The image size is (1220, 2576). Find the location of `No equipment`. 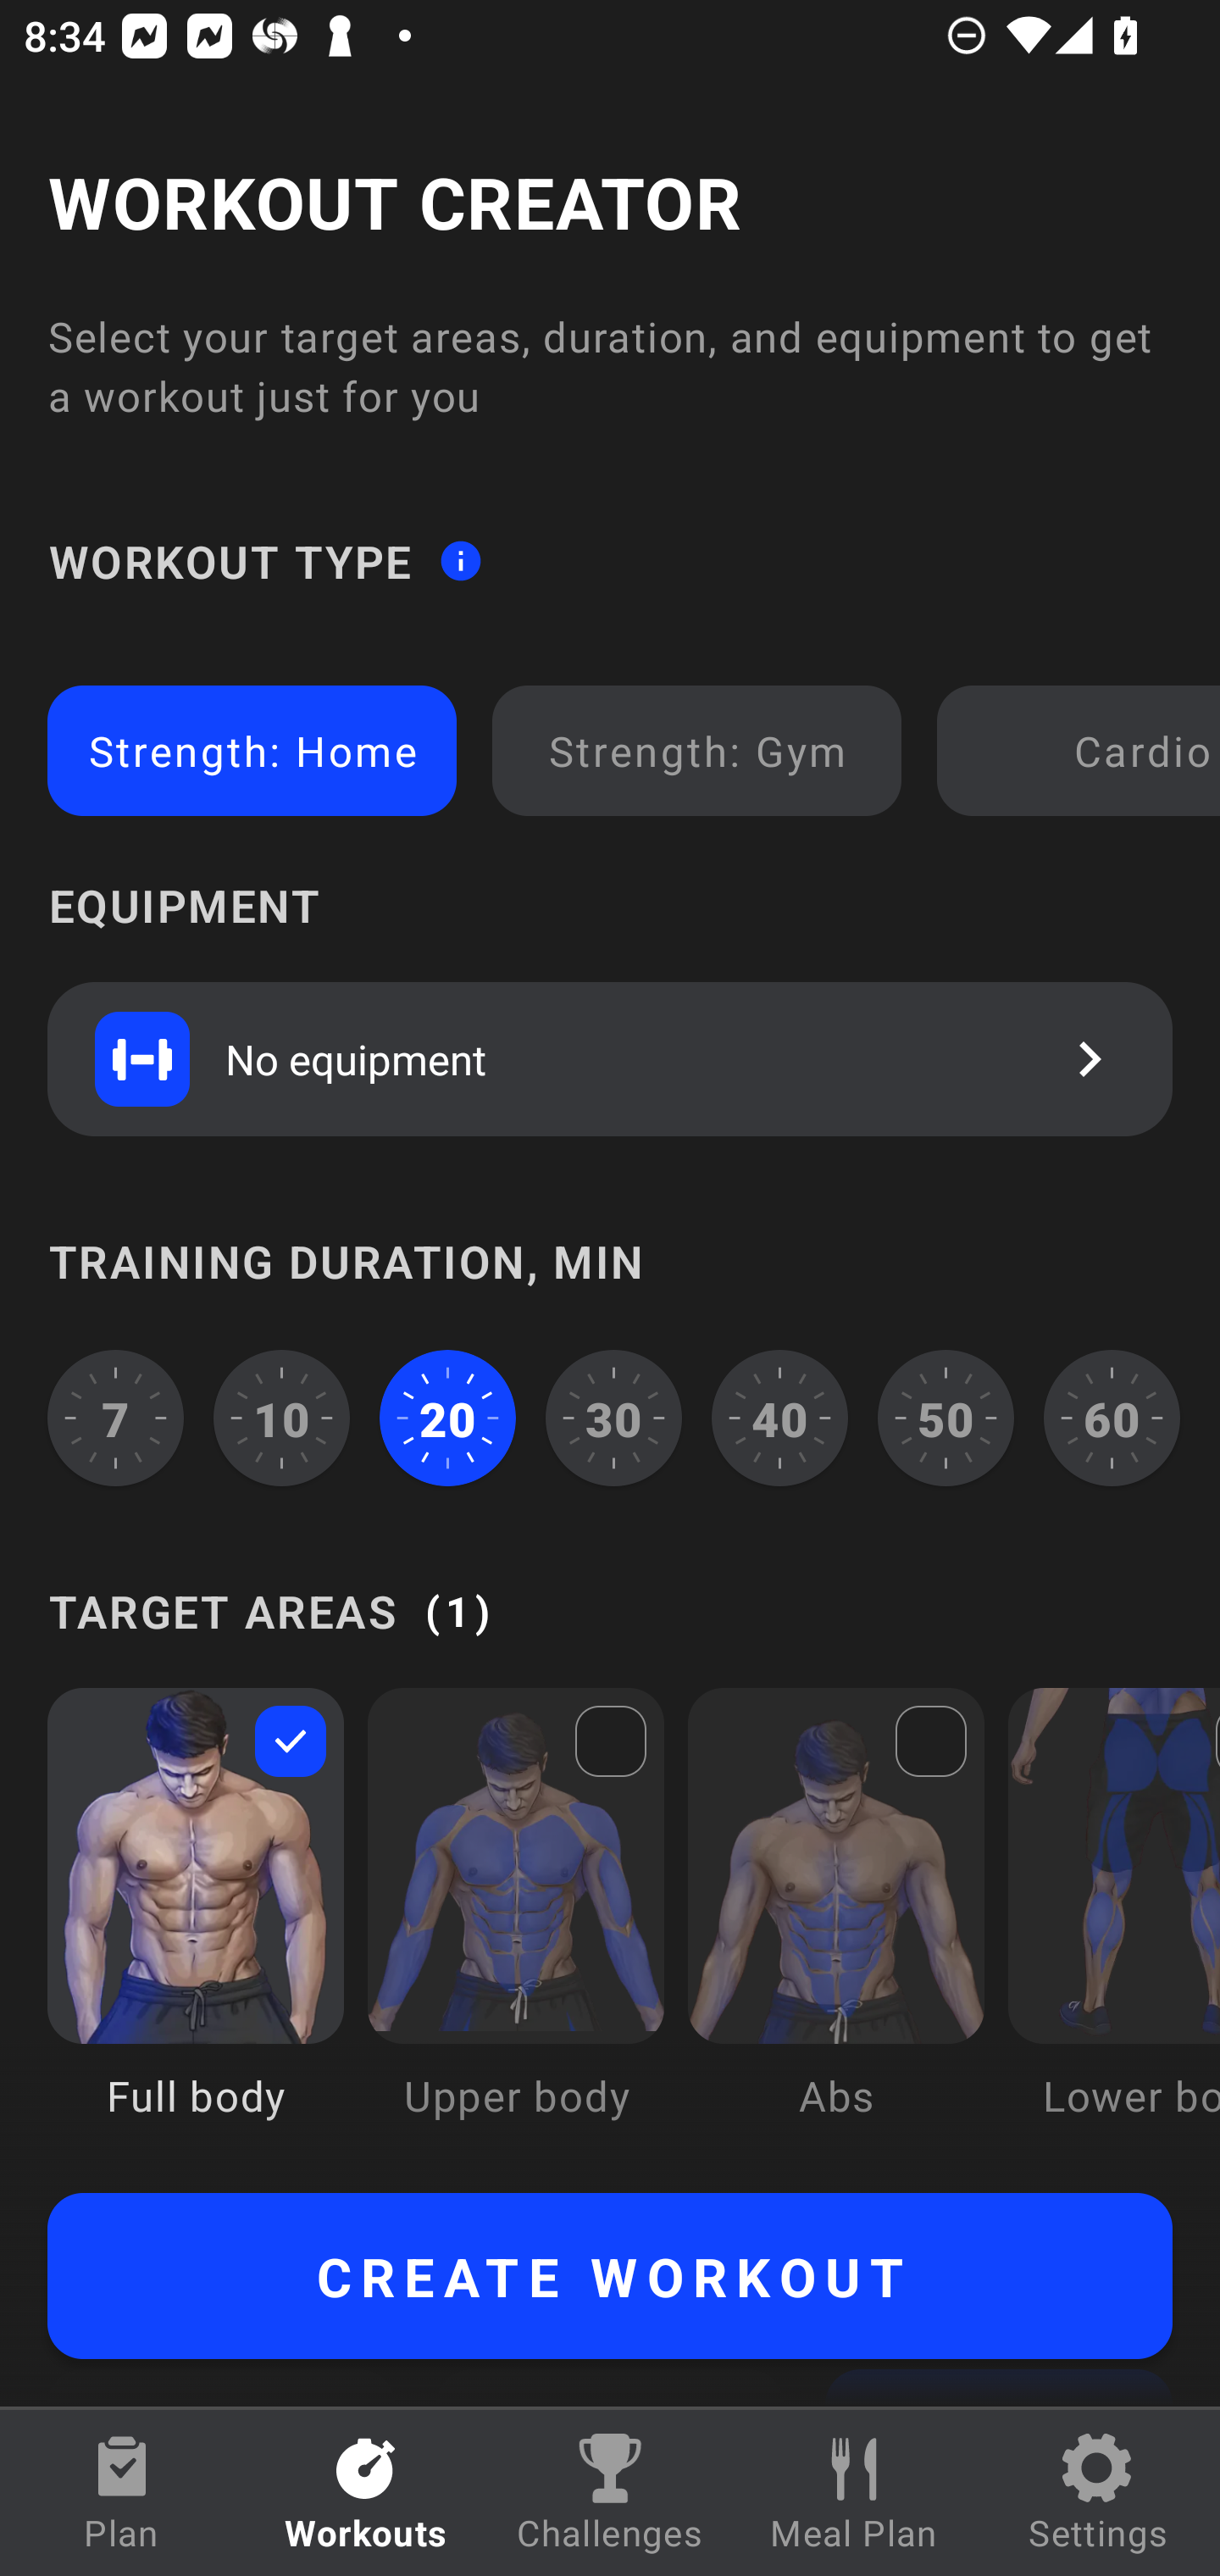

No equipment is located at coordinates (610, 1058).